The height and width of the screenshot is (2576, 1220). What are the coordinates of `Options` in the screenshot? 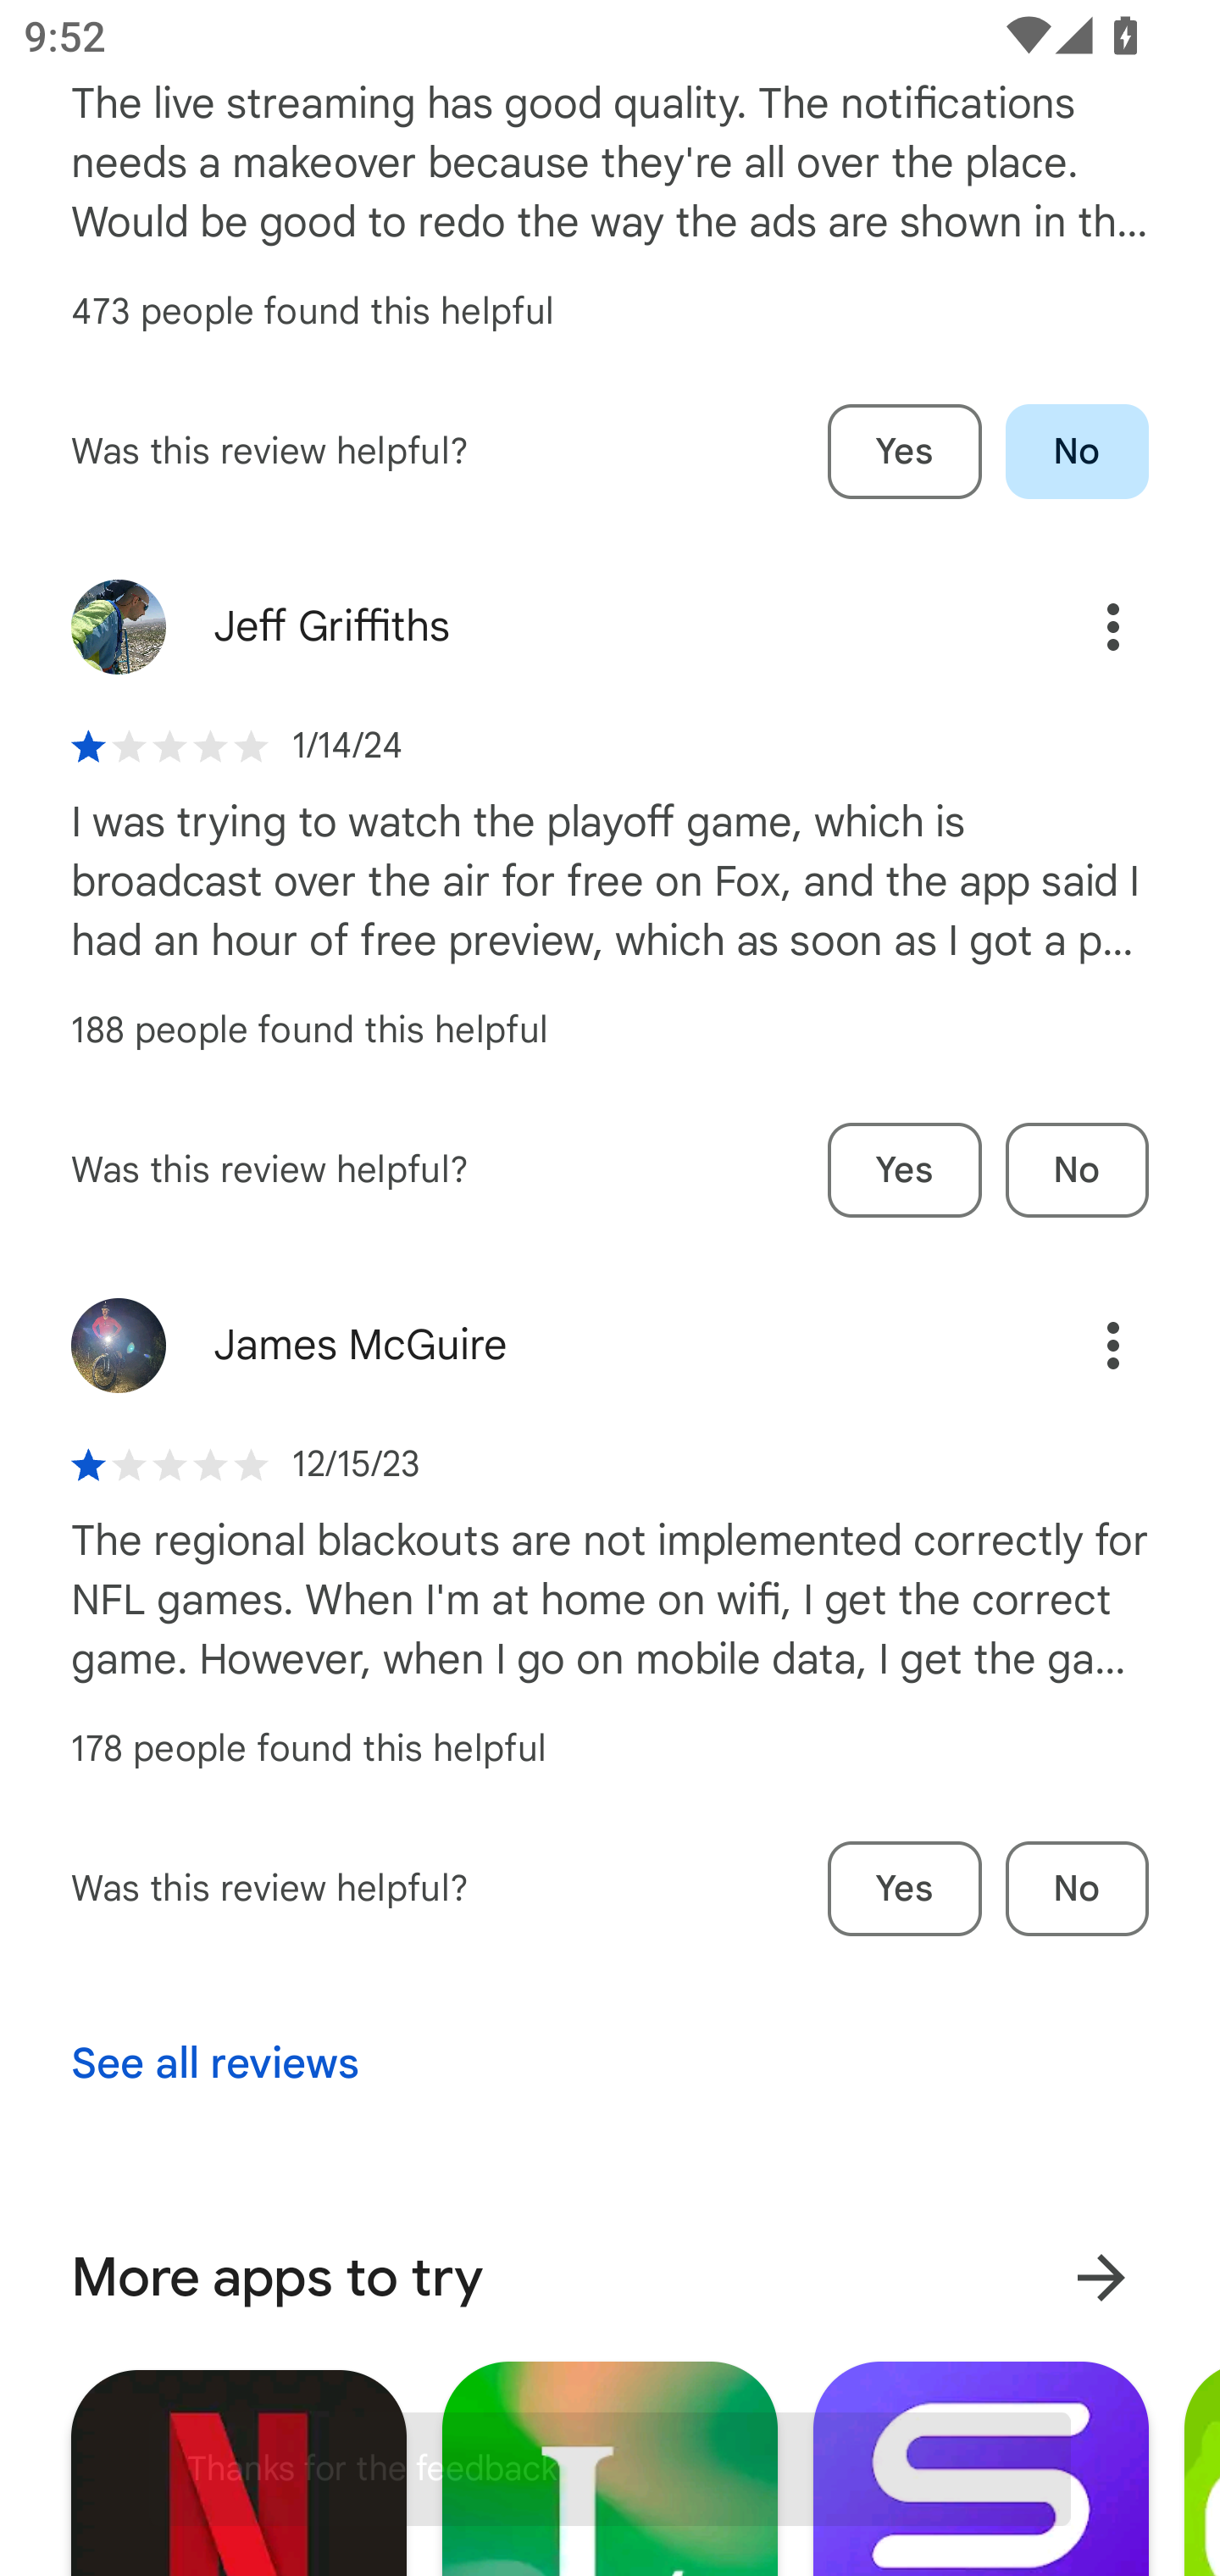 It's located at (1078, 1346).